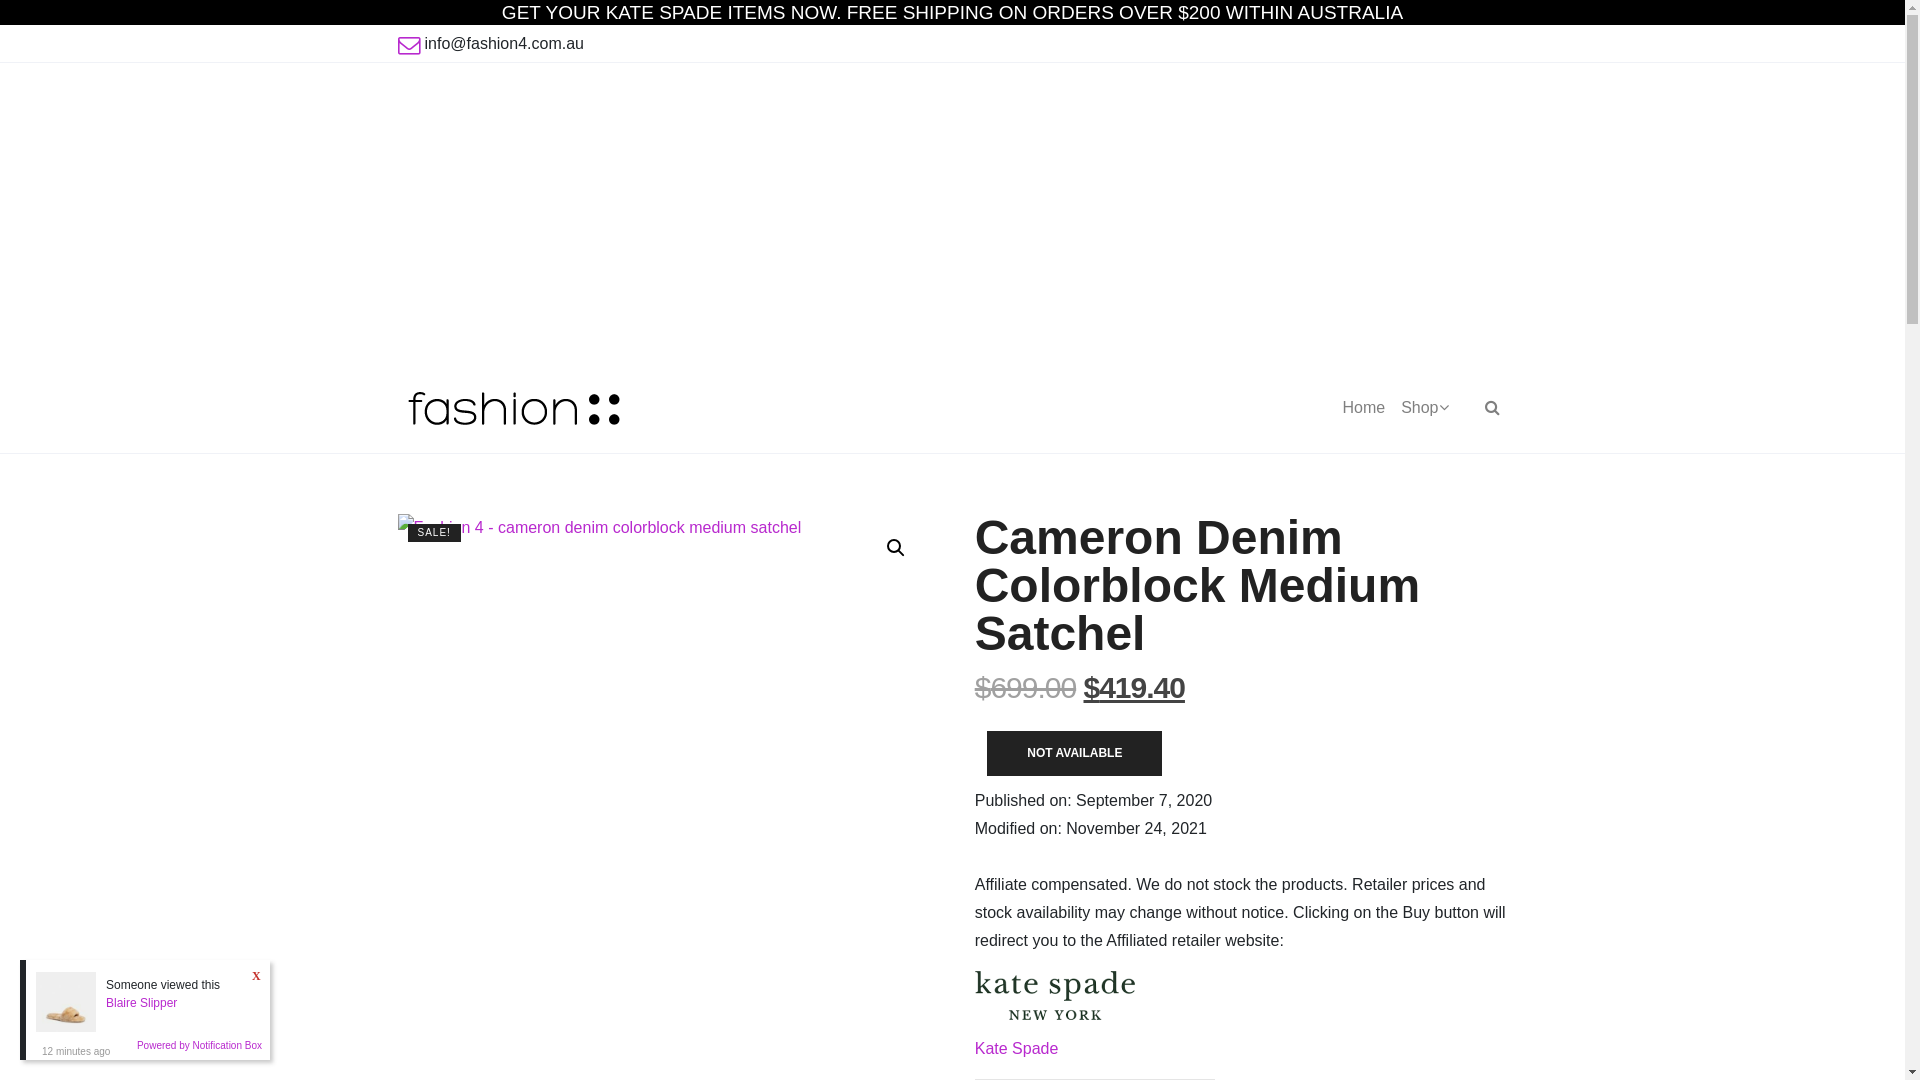 The width and height of the screenshot is (1920, 1080). I want to click on NOT AVAILABLE, so click(1074, 754).